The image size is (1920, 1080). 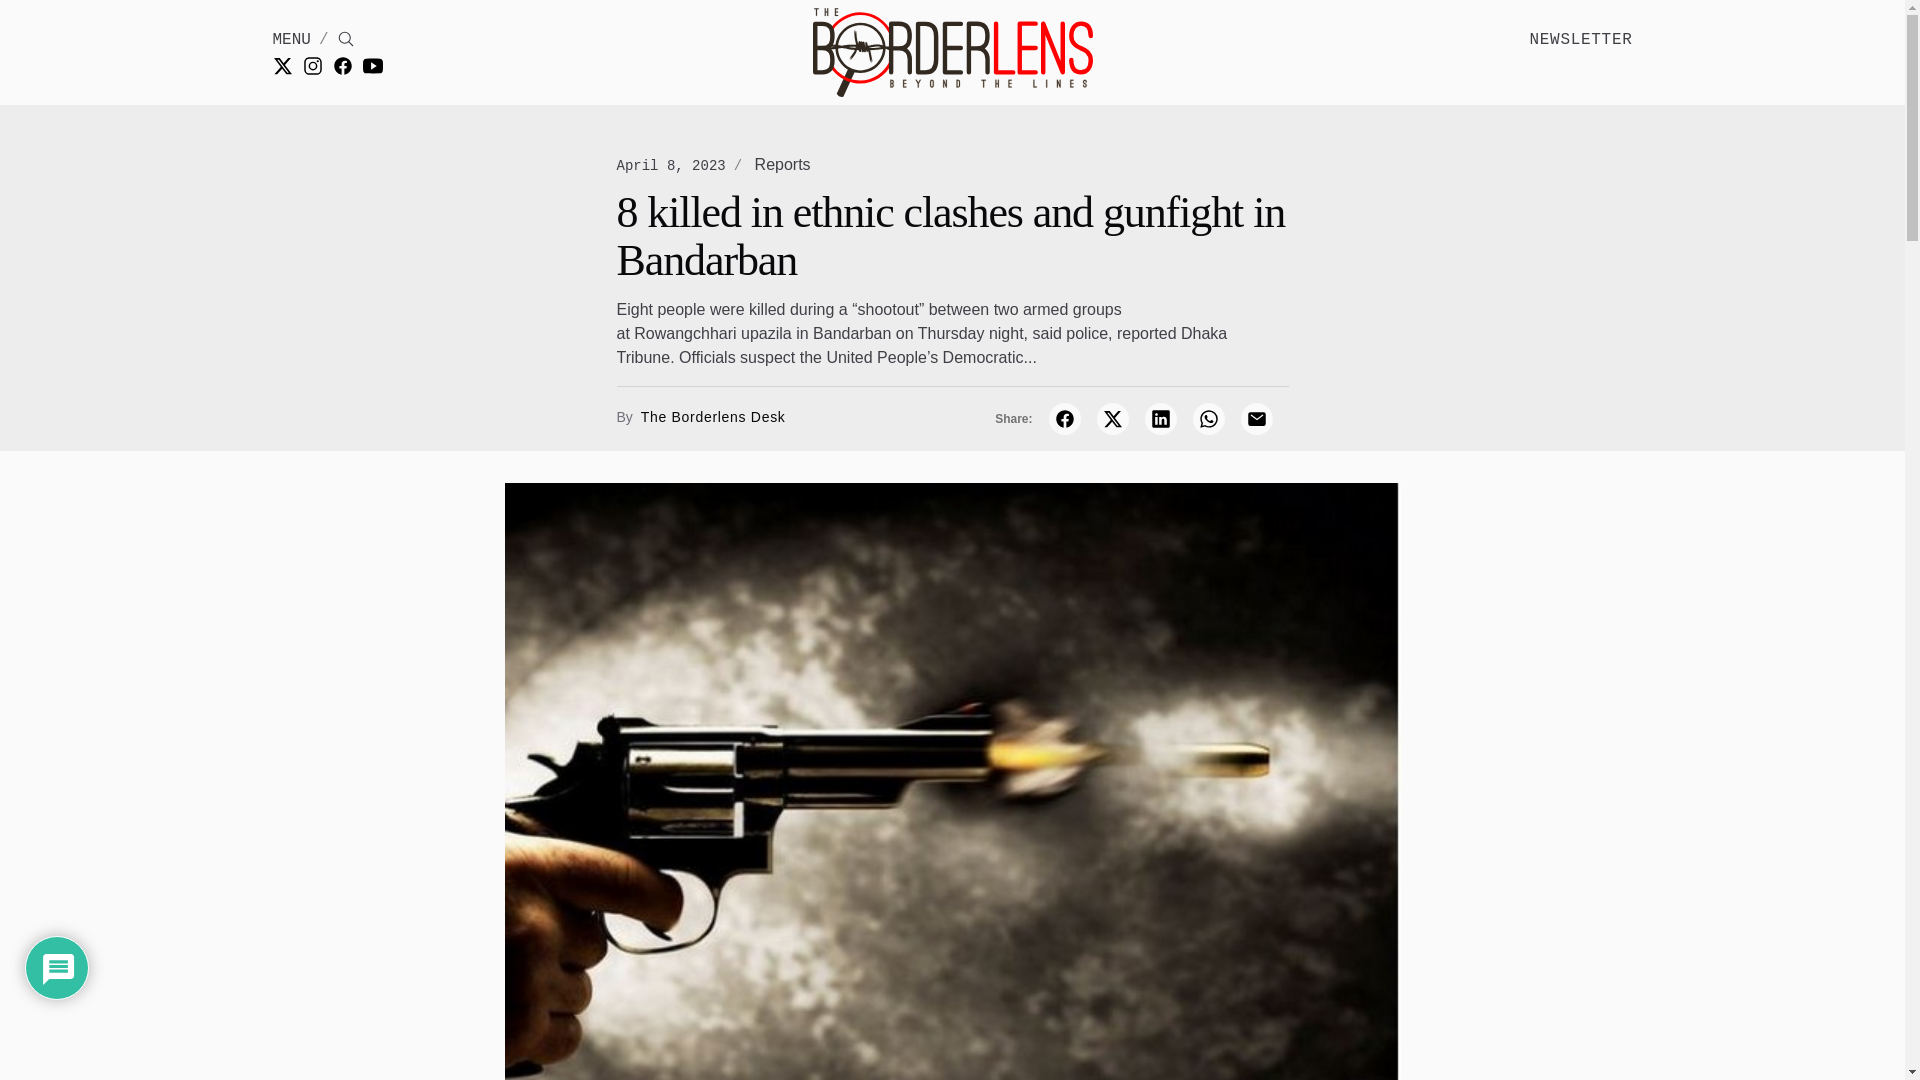 What do you see at coordinates (711, 416) in the screenshot?
I see `The Borderlens Desk` at bounding box center [711, 416].